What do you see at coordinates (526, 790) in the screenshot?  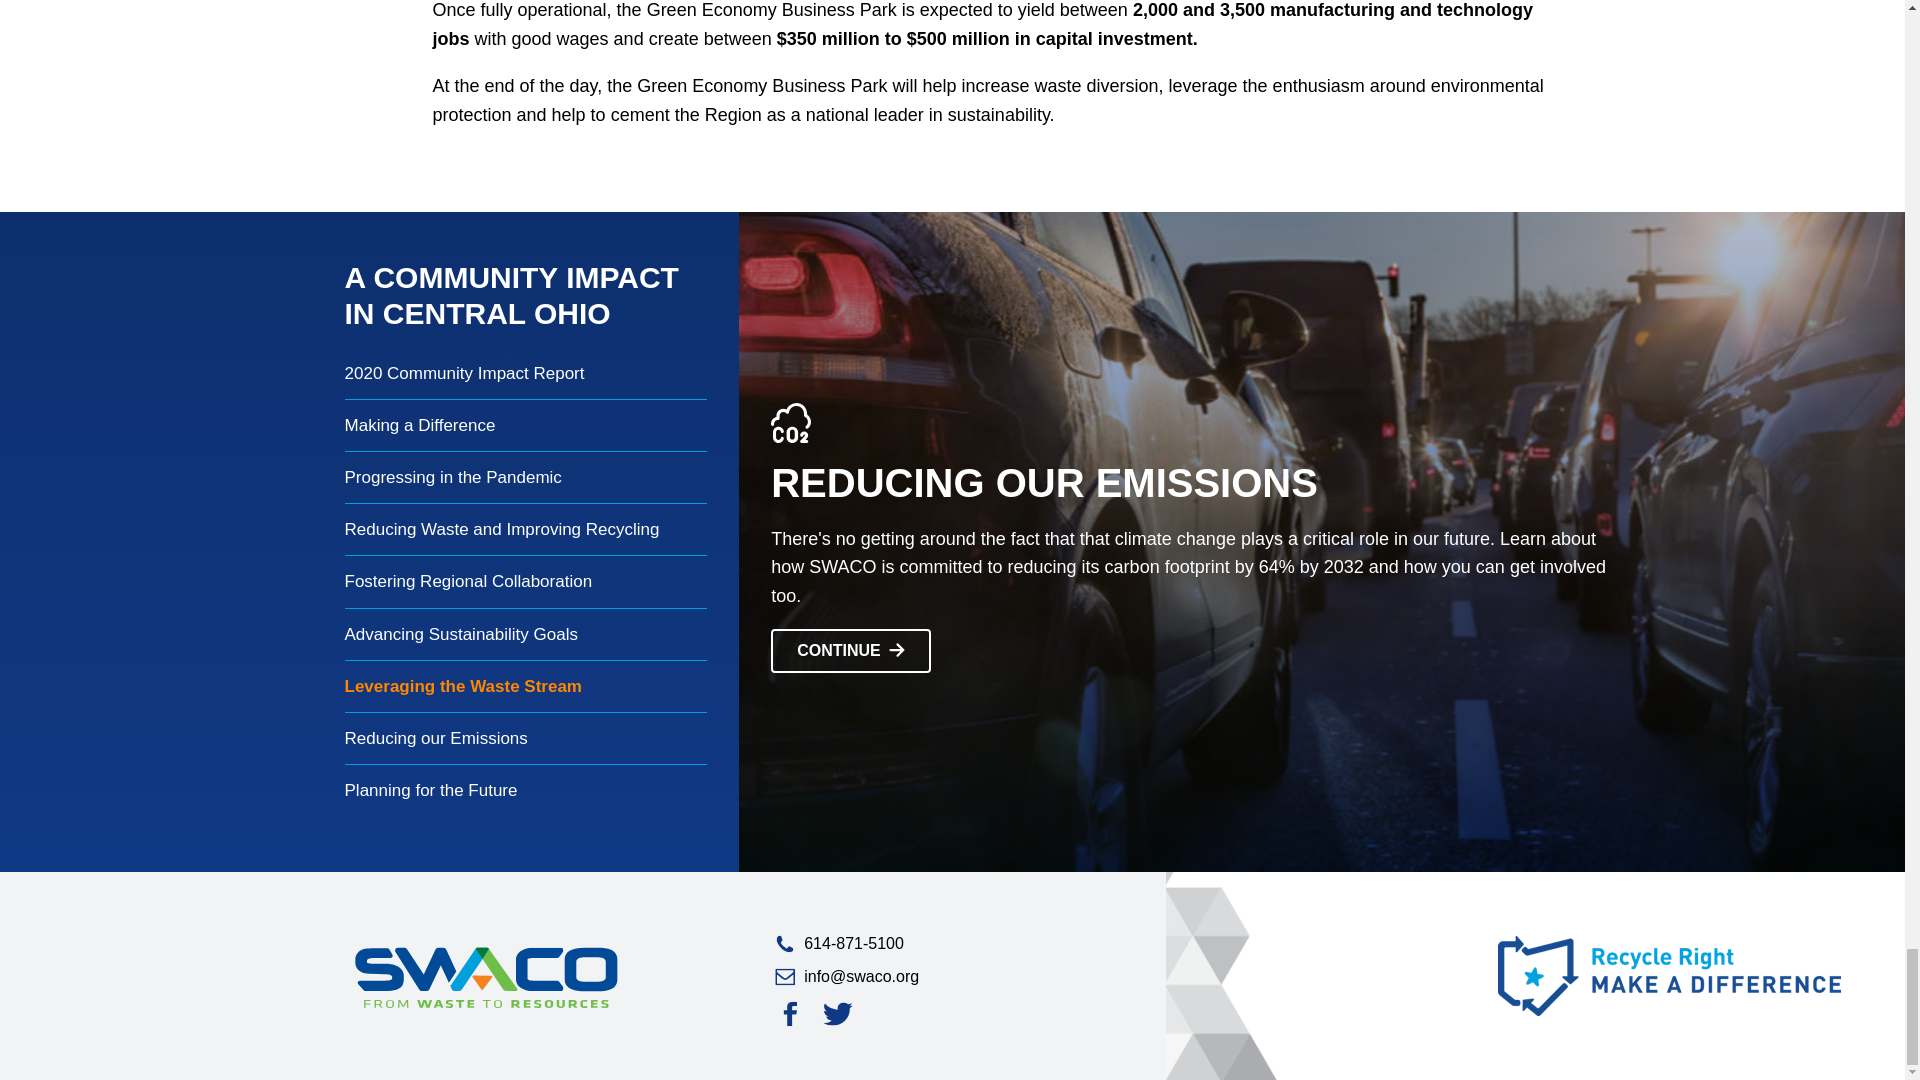 I see `Planning for the Future` at bounding box center [526, 790].